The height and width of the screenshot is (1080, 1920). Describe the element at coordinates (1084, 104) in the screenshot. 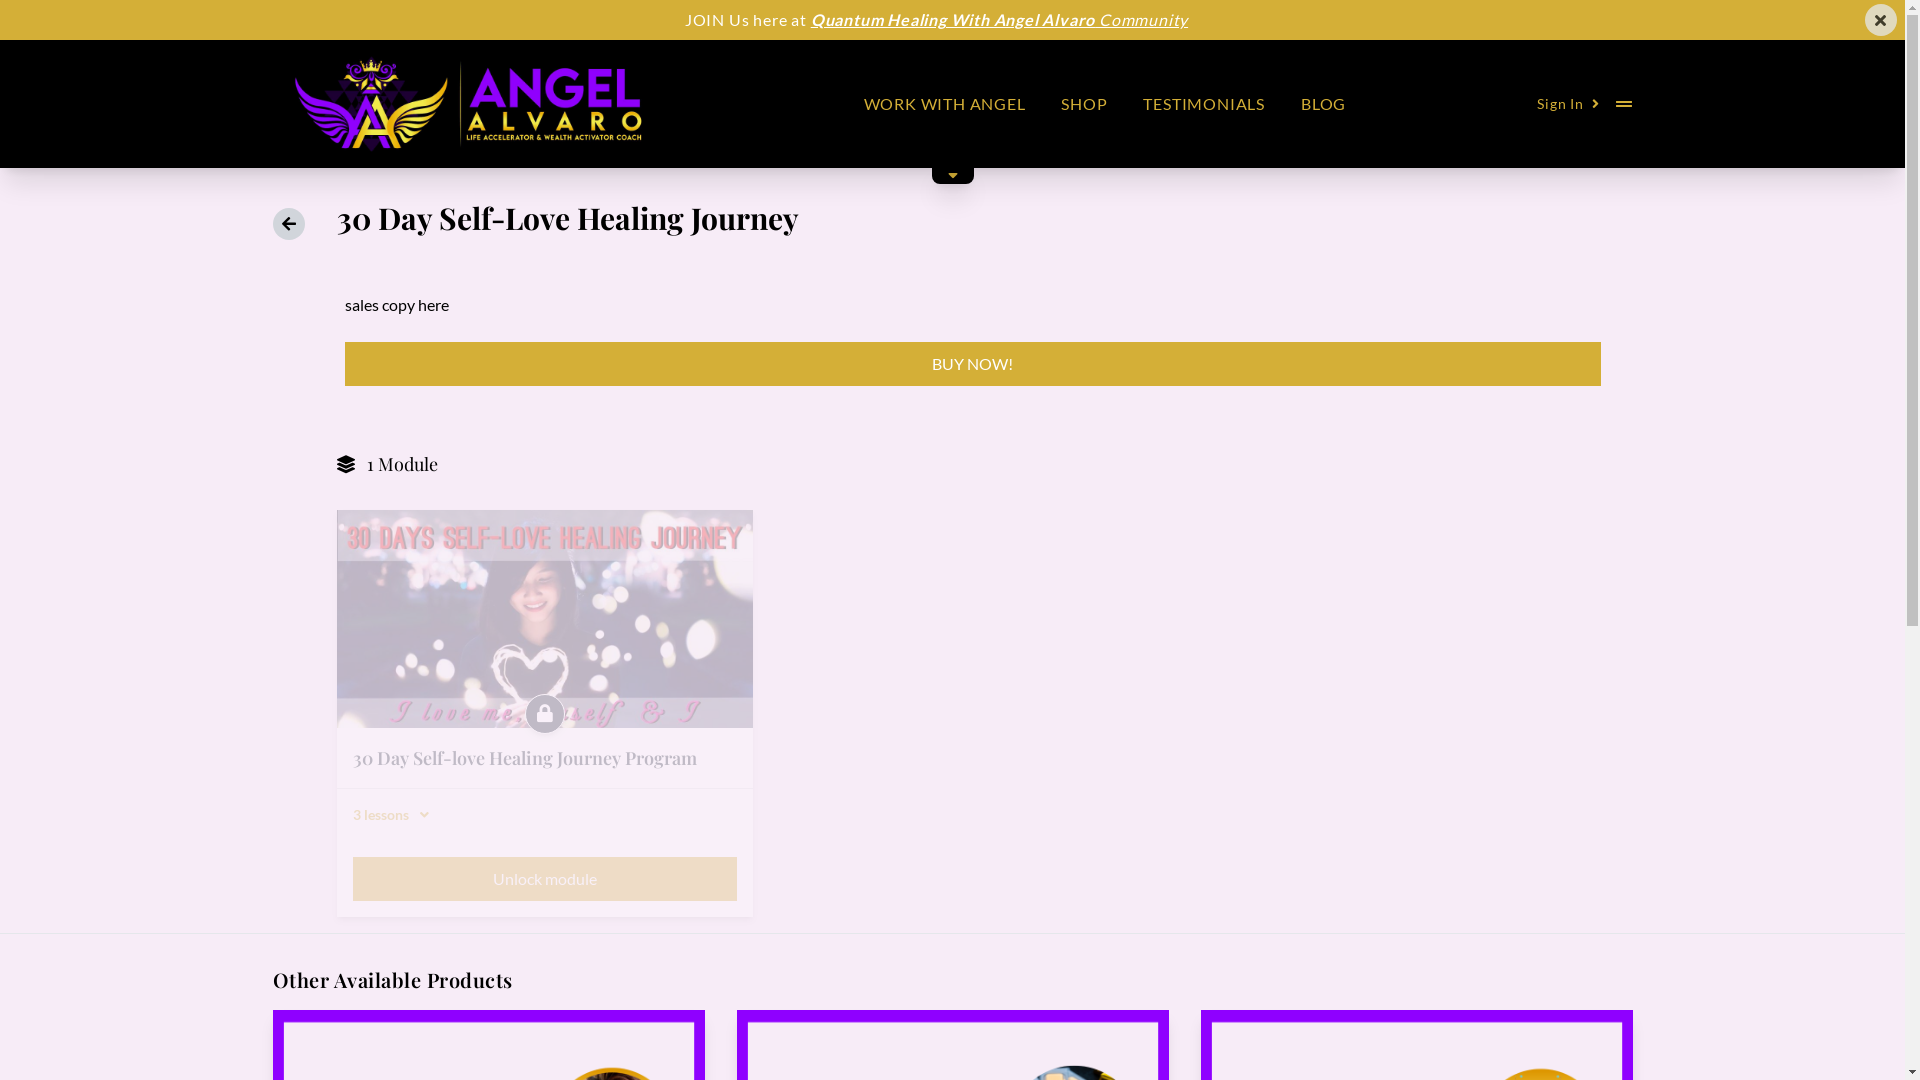

I see `SHOP` at that location.